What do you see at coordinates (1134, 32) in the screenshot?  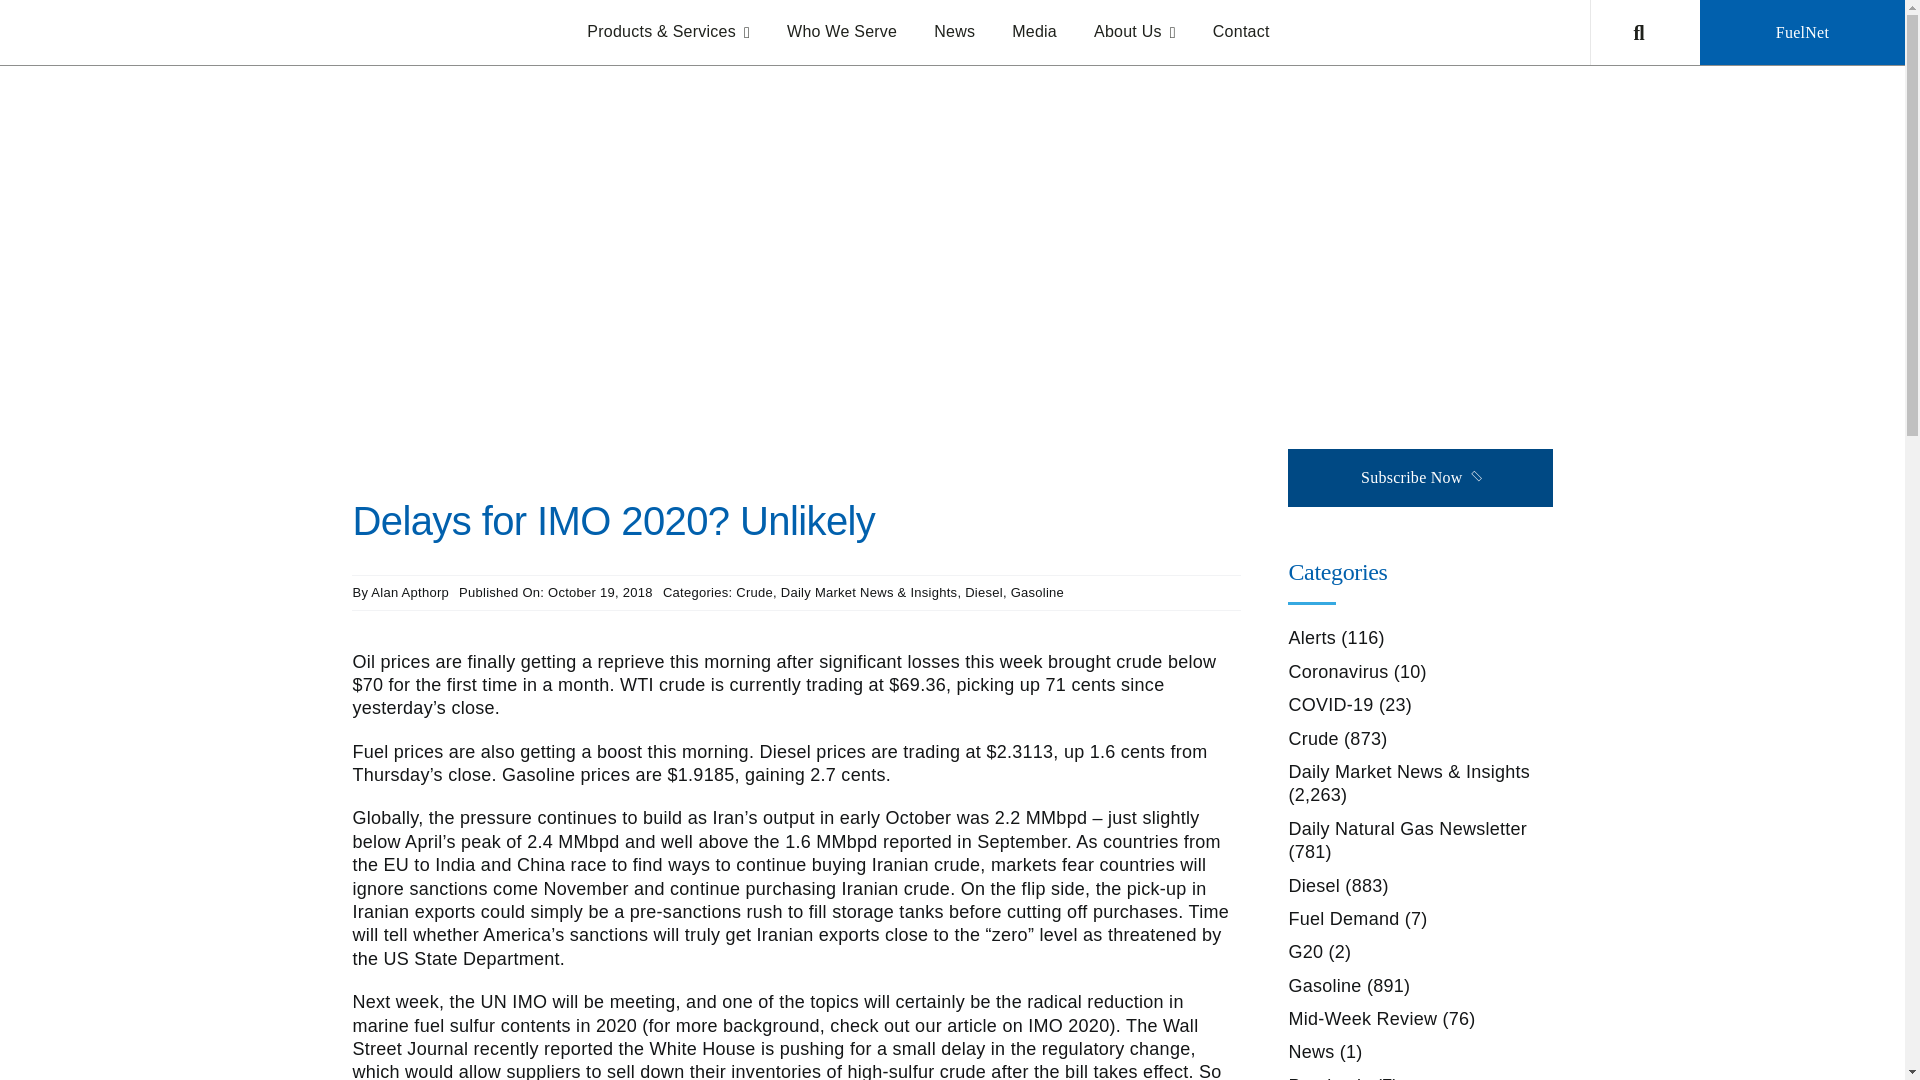 I see `About Us` at bounding box center [1134, 32].